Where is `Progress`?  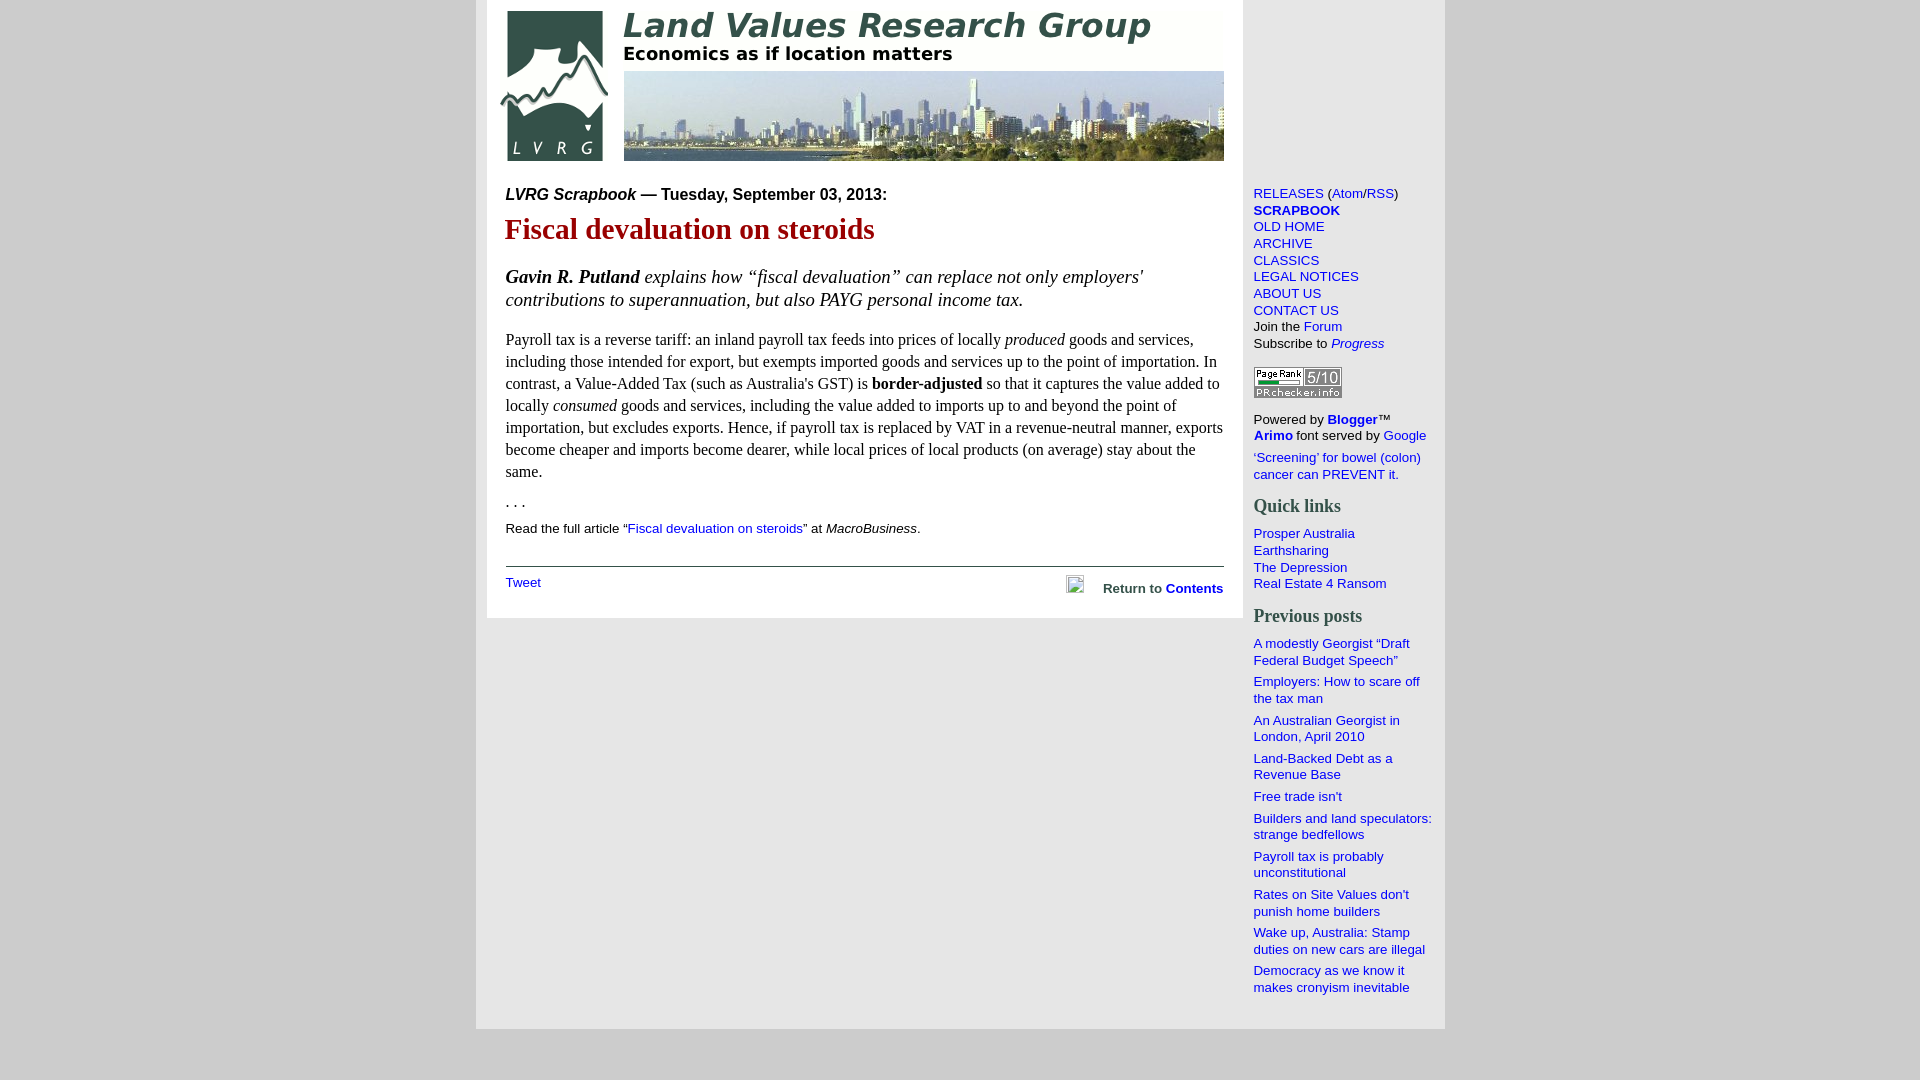 Progress is located at coordinates (1358, 344).